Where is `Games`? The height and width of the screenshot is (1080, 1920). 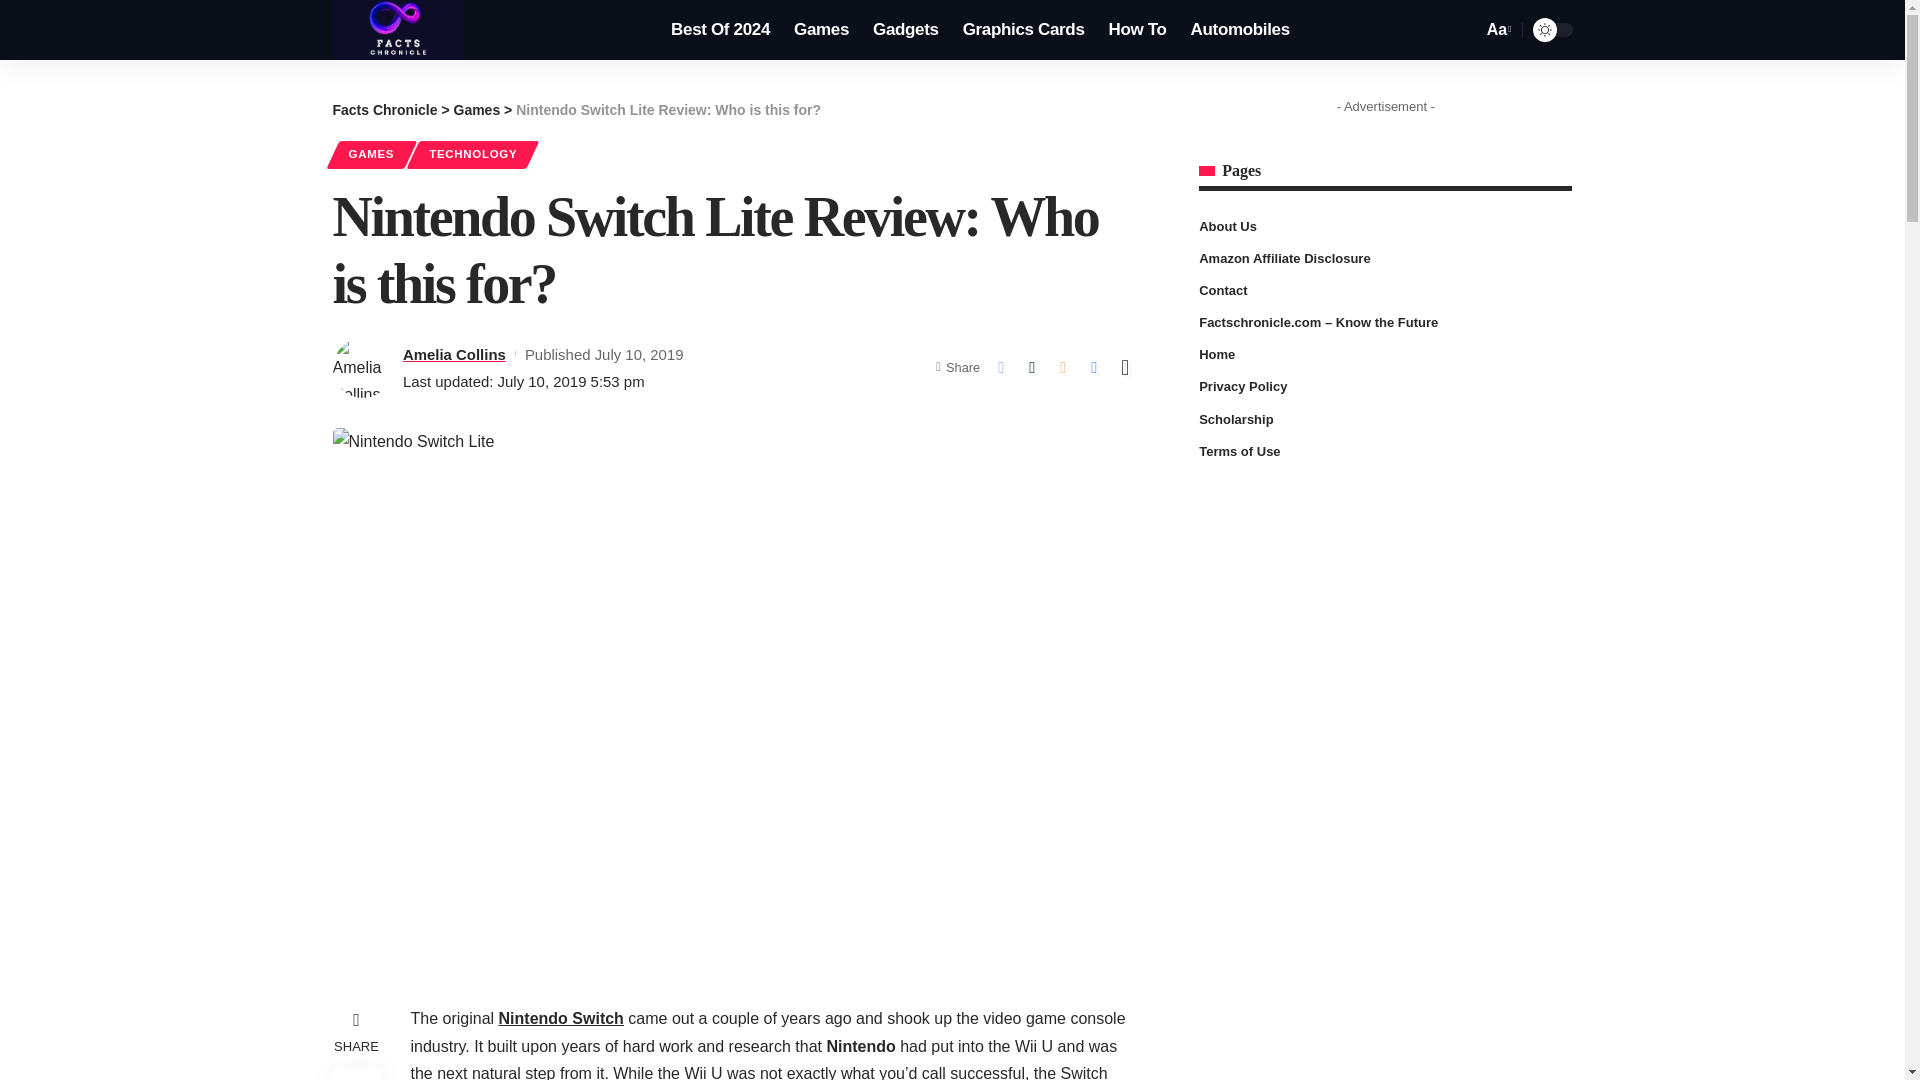
Games is located at coordinates (820, 30).